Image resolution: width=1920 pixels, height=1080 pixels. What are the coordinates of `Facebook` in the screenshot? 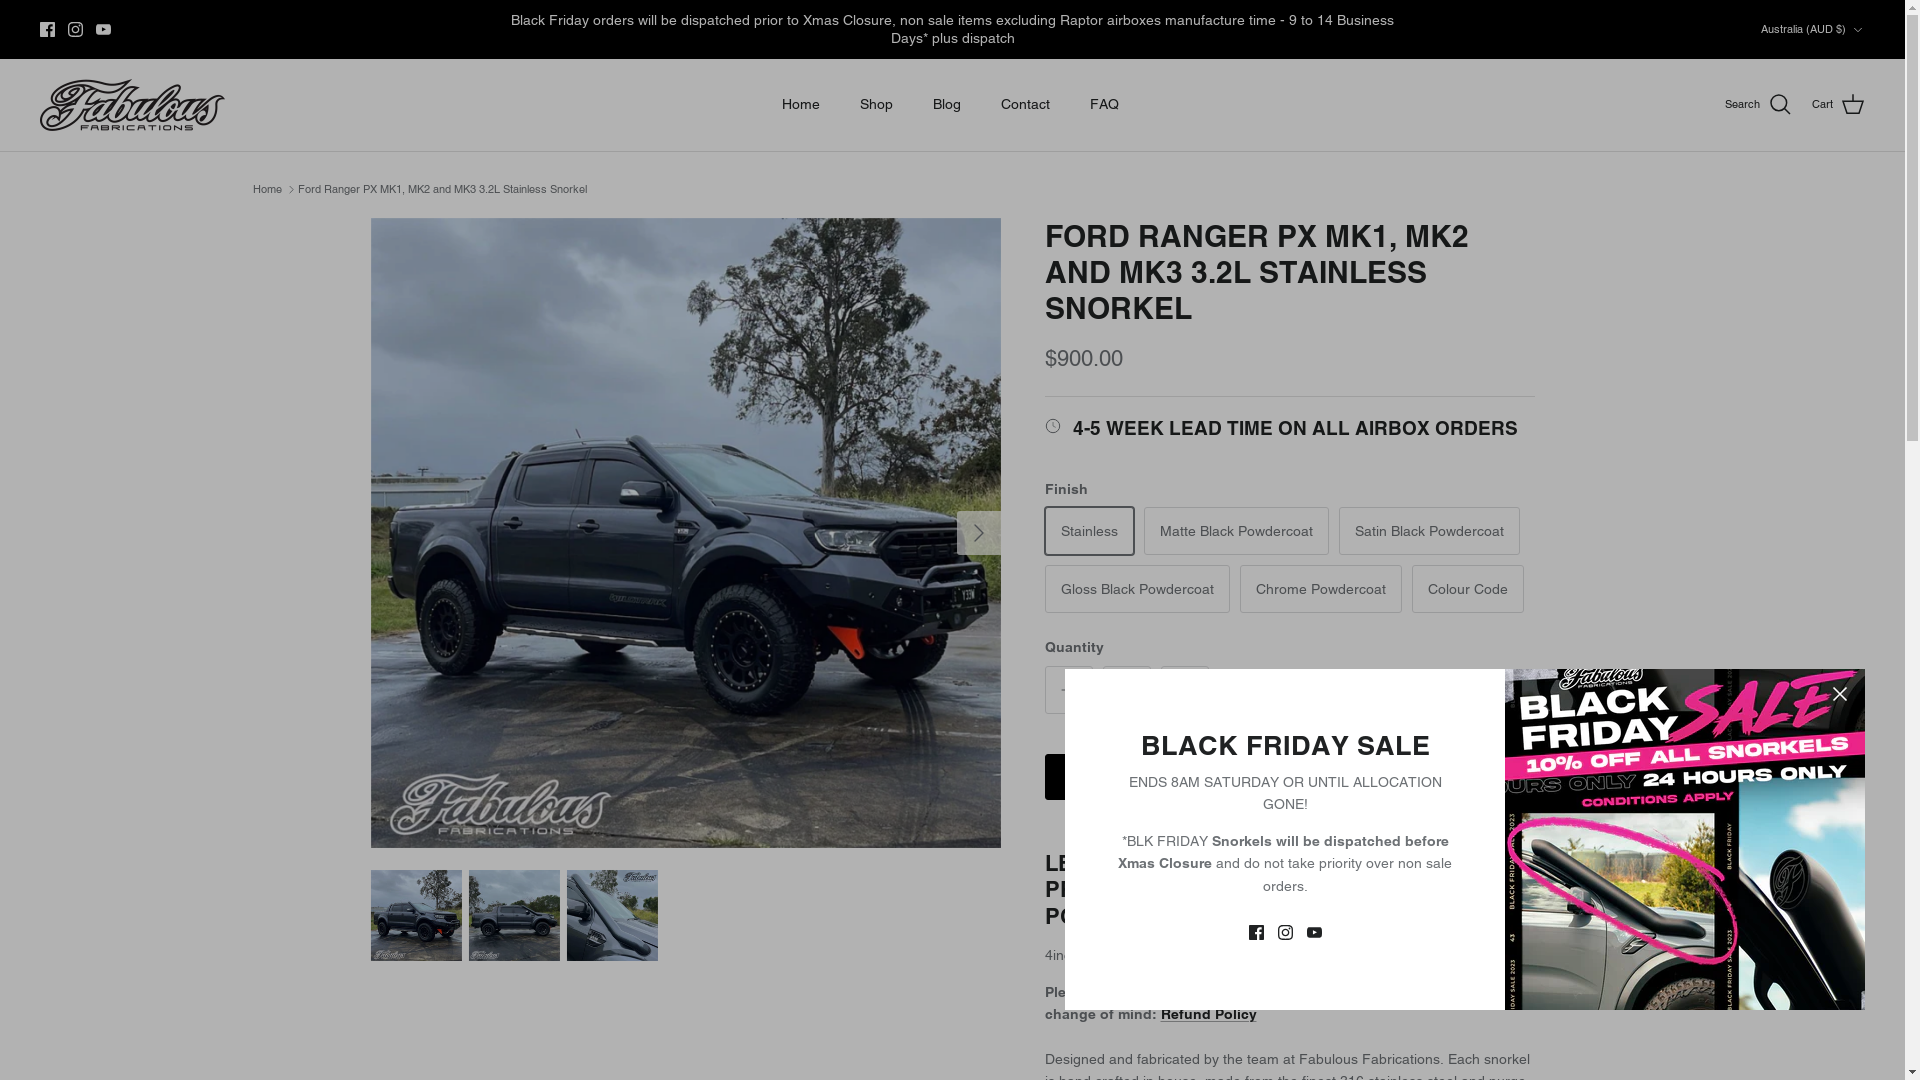 It's located at (48, 30).